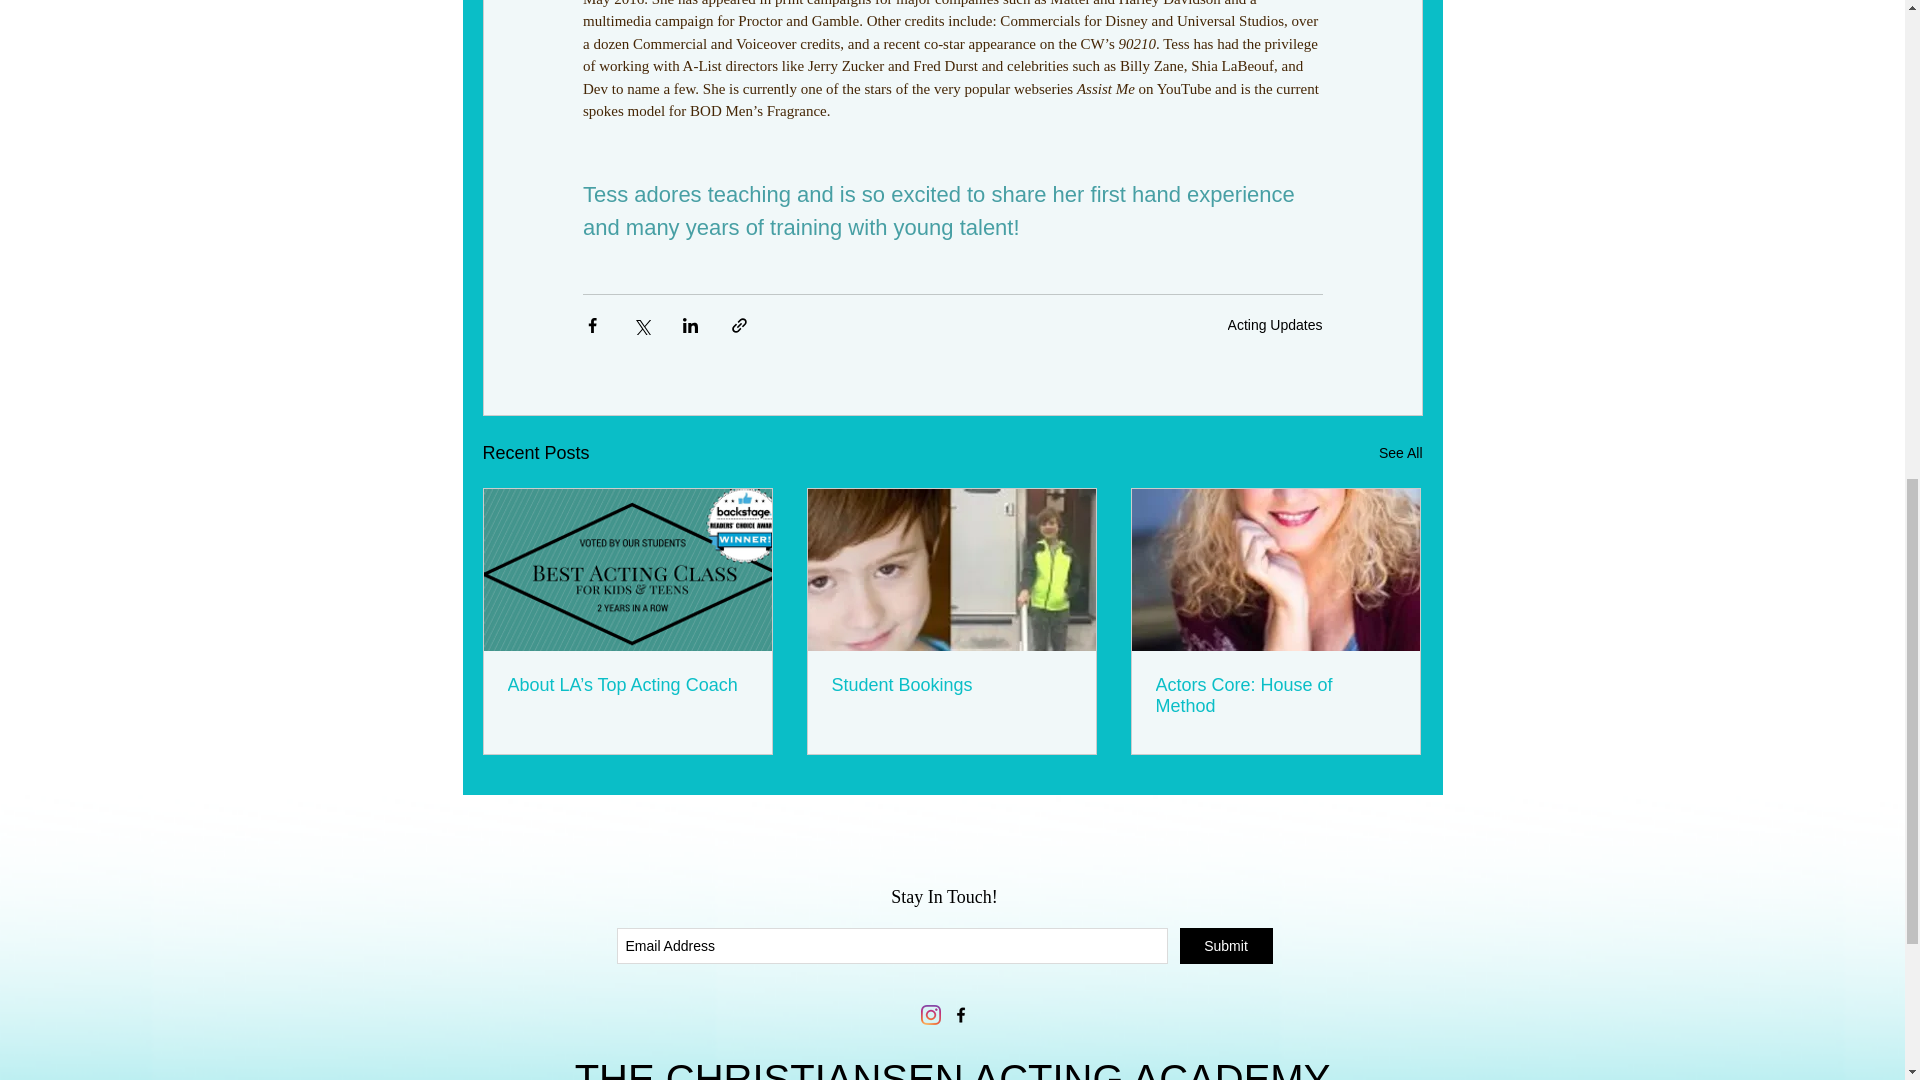 The width and height of the screenshot is (1920, 1080). I want to click on Student Bookings, so click(951, 685).